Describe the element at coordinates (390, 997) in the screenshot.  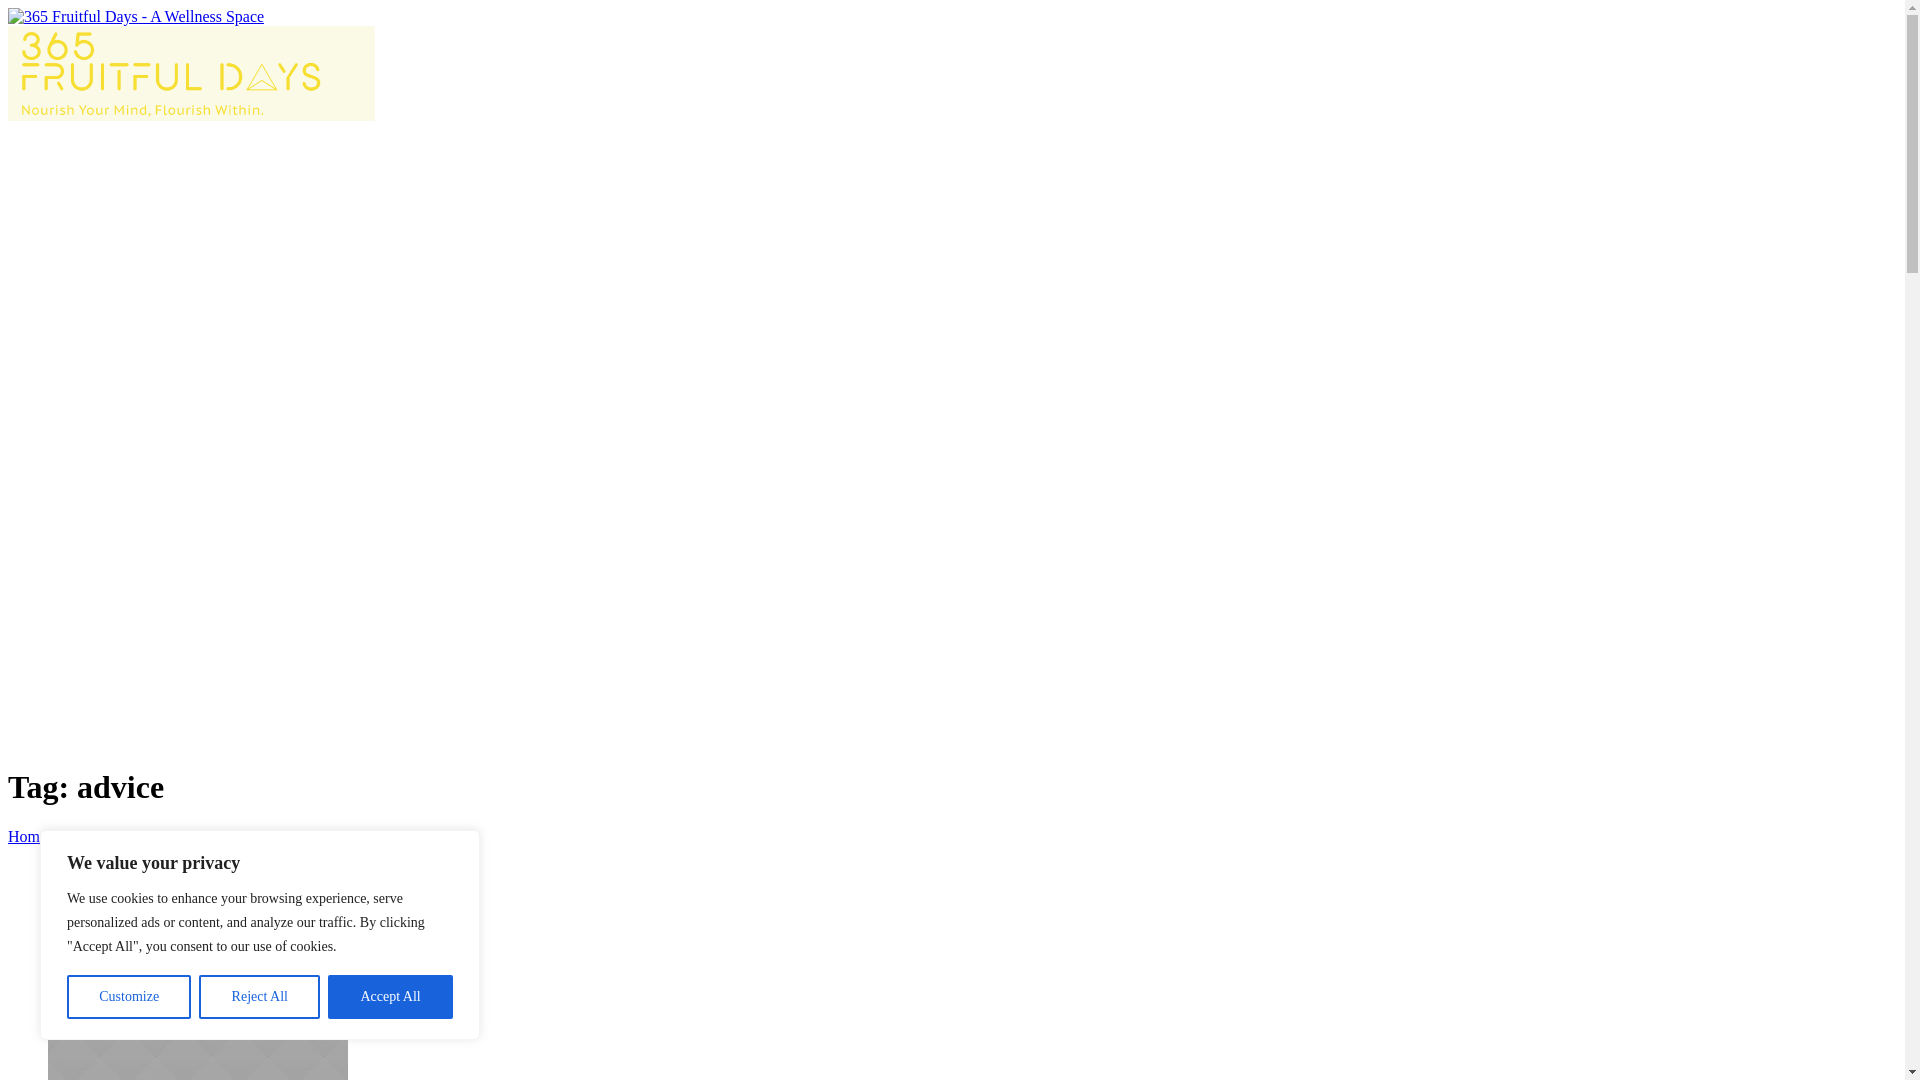
I see `Accept All` at that location.